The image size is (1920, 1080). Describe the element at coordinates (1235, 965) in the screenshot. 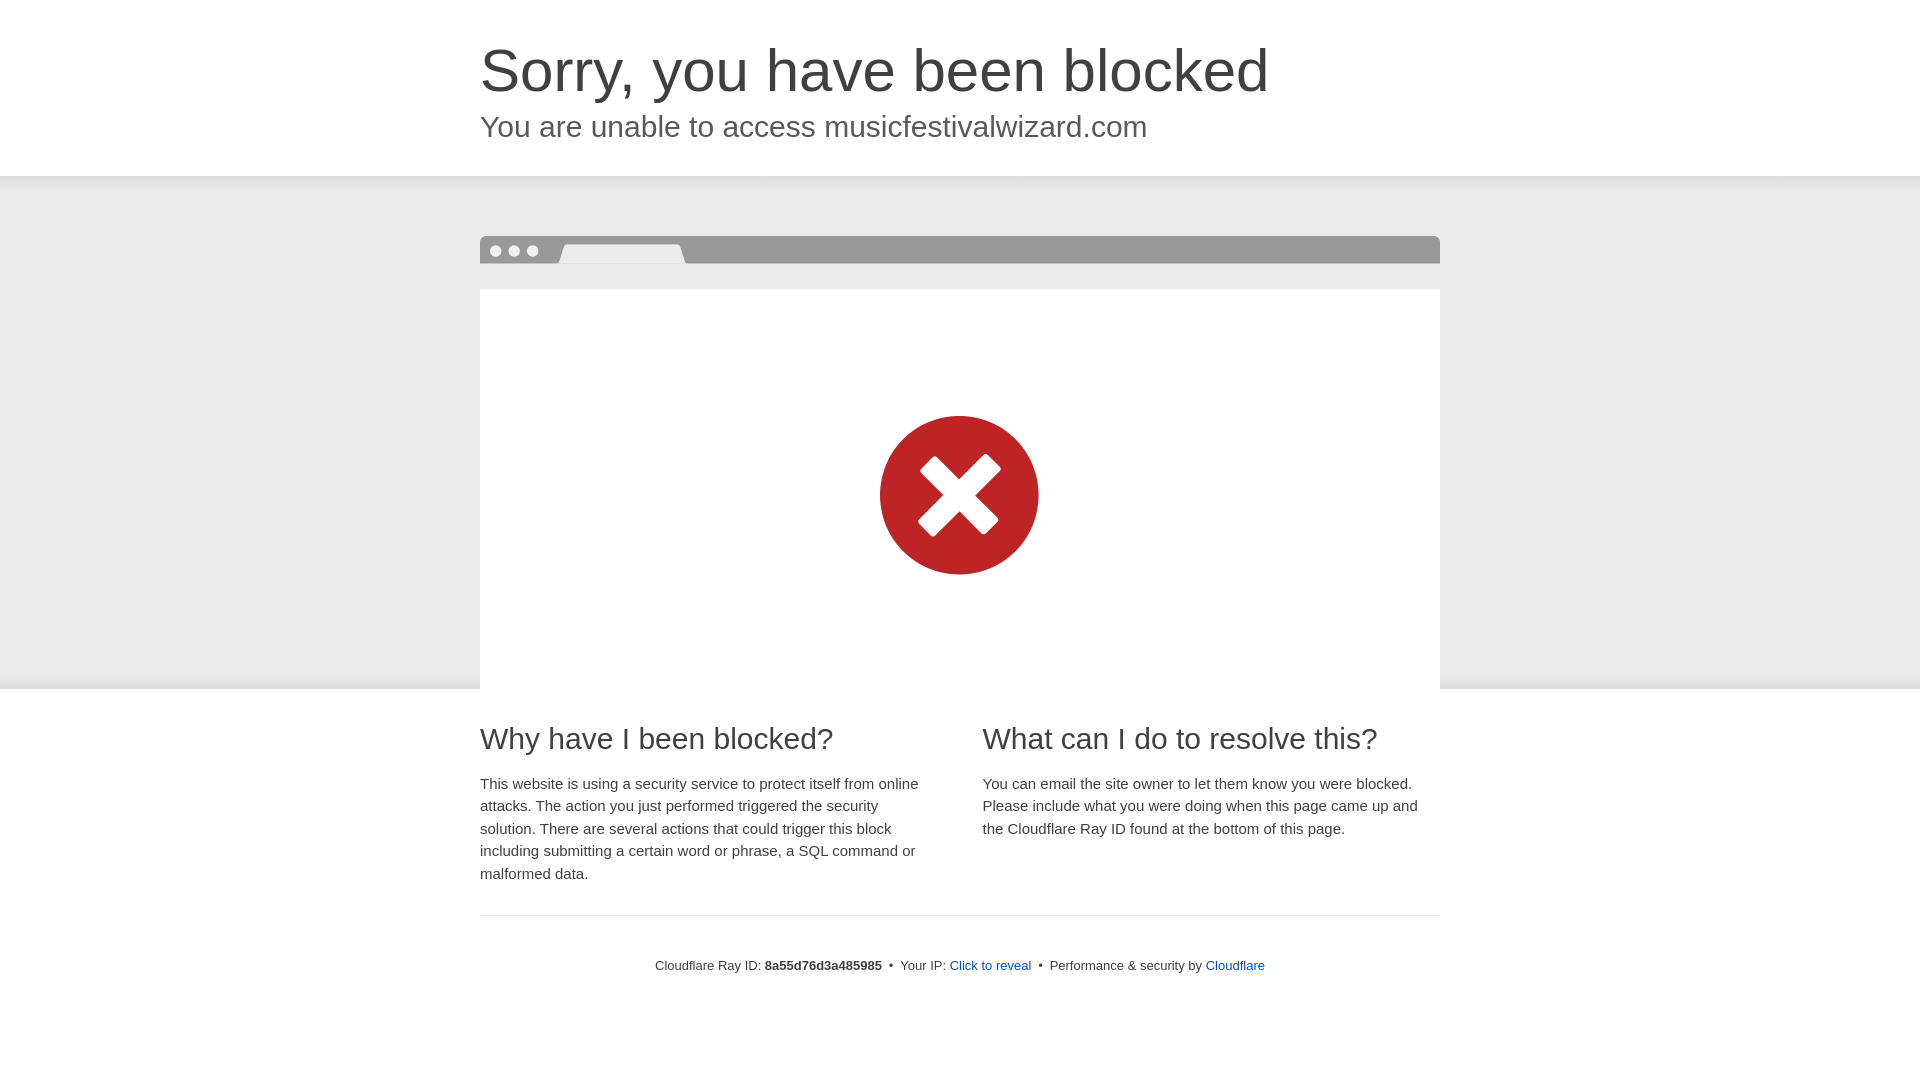

I see `Cloudflare` at that location.